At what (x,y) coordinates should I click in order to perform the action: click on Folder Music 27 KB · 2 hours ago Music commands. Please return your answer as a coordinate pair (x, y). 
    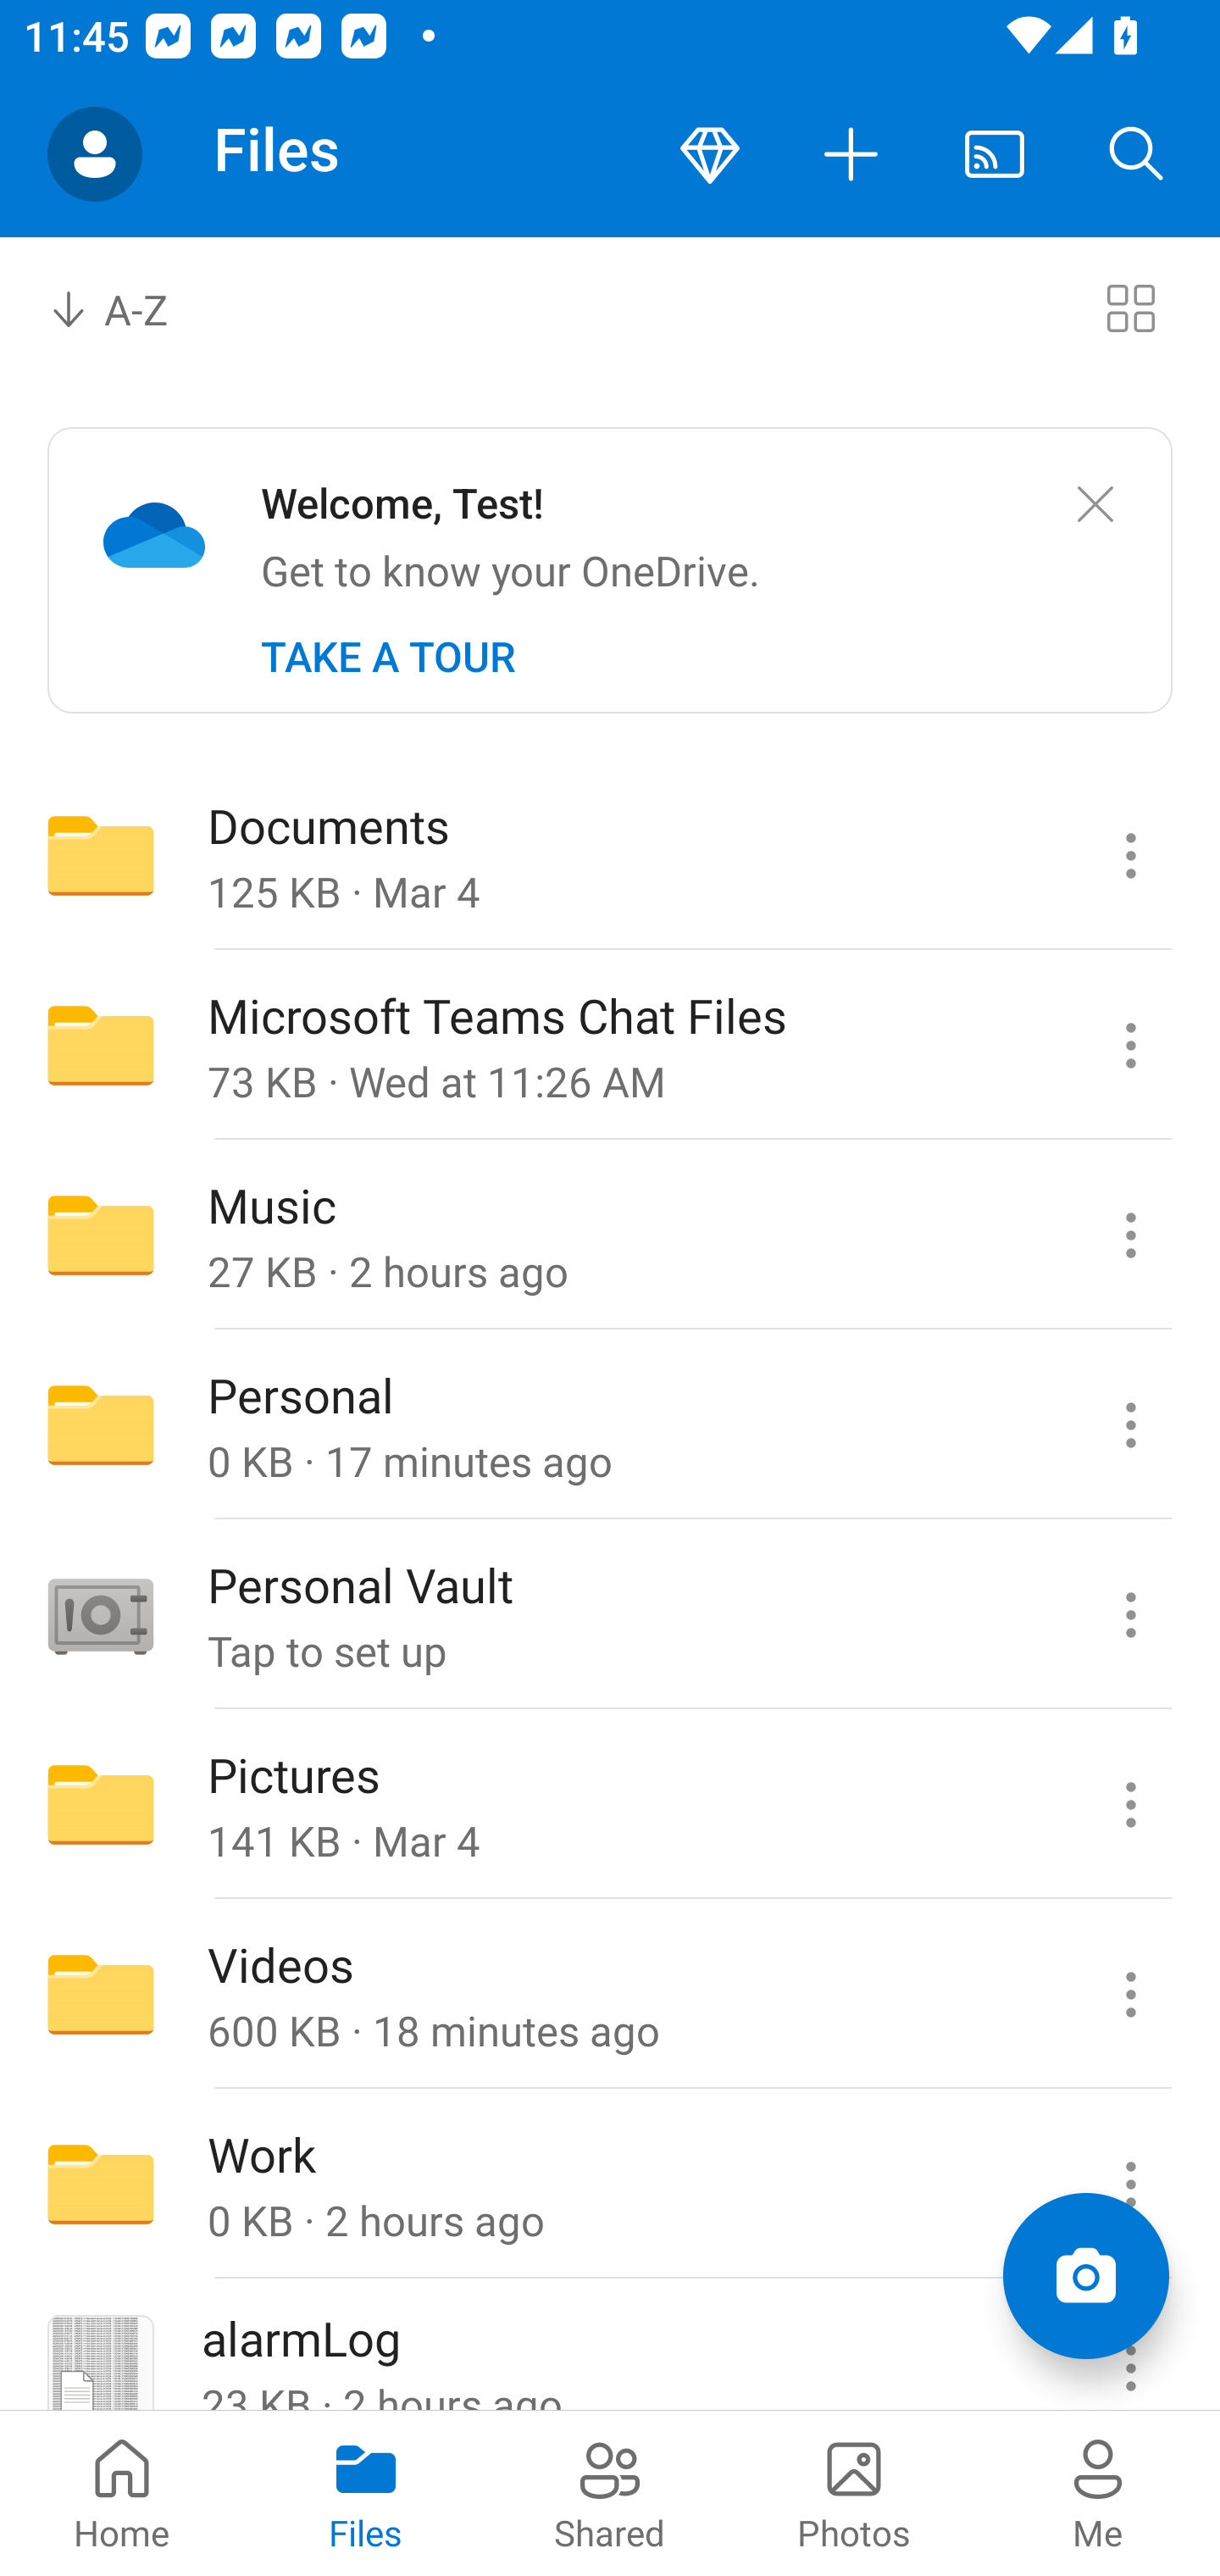
    Looking at the image, I should click on (610, 1235).